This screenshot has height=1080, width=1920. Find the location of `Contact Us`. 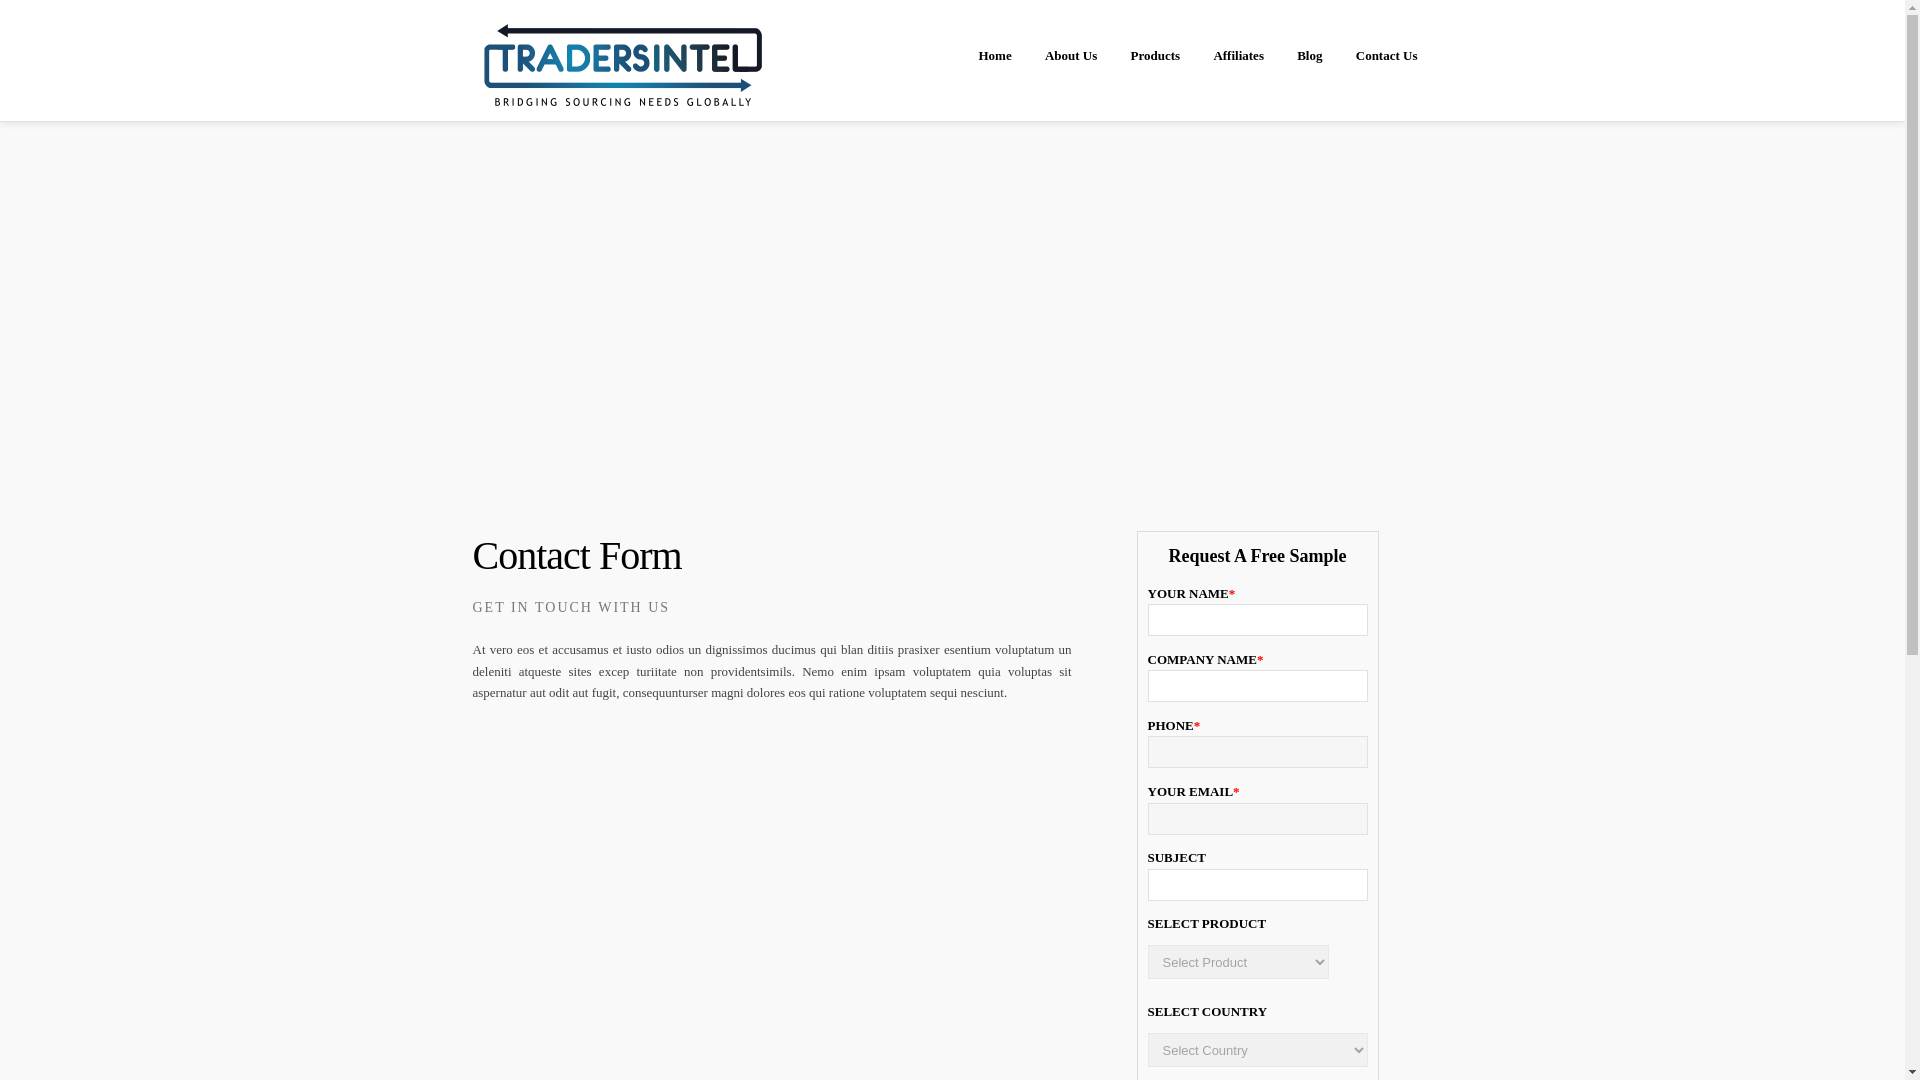

Contact Us is located at coordinates (1386, 56).